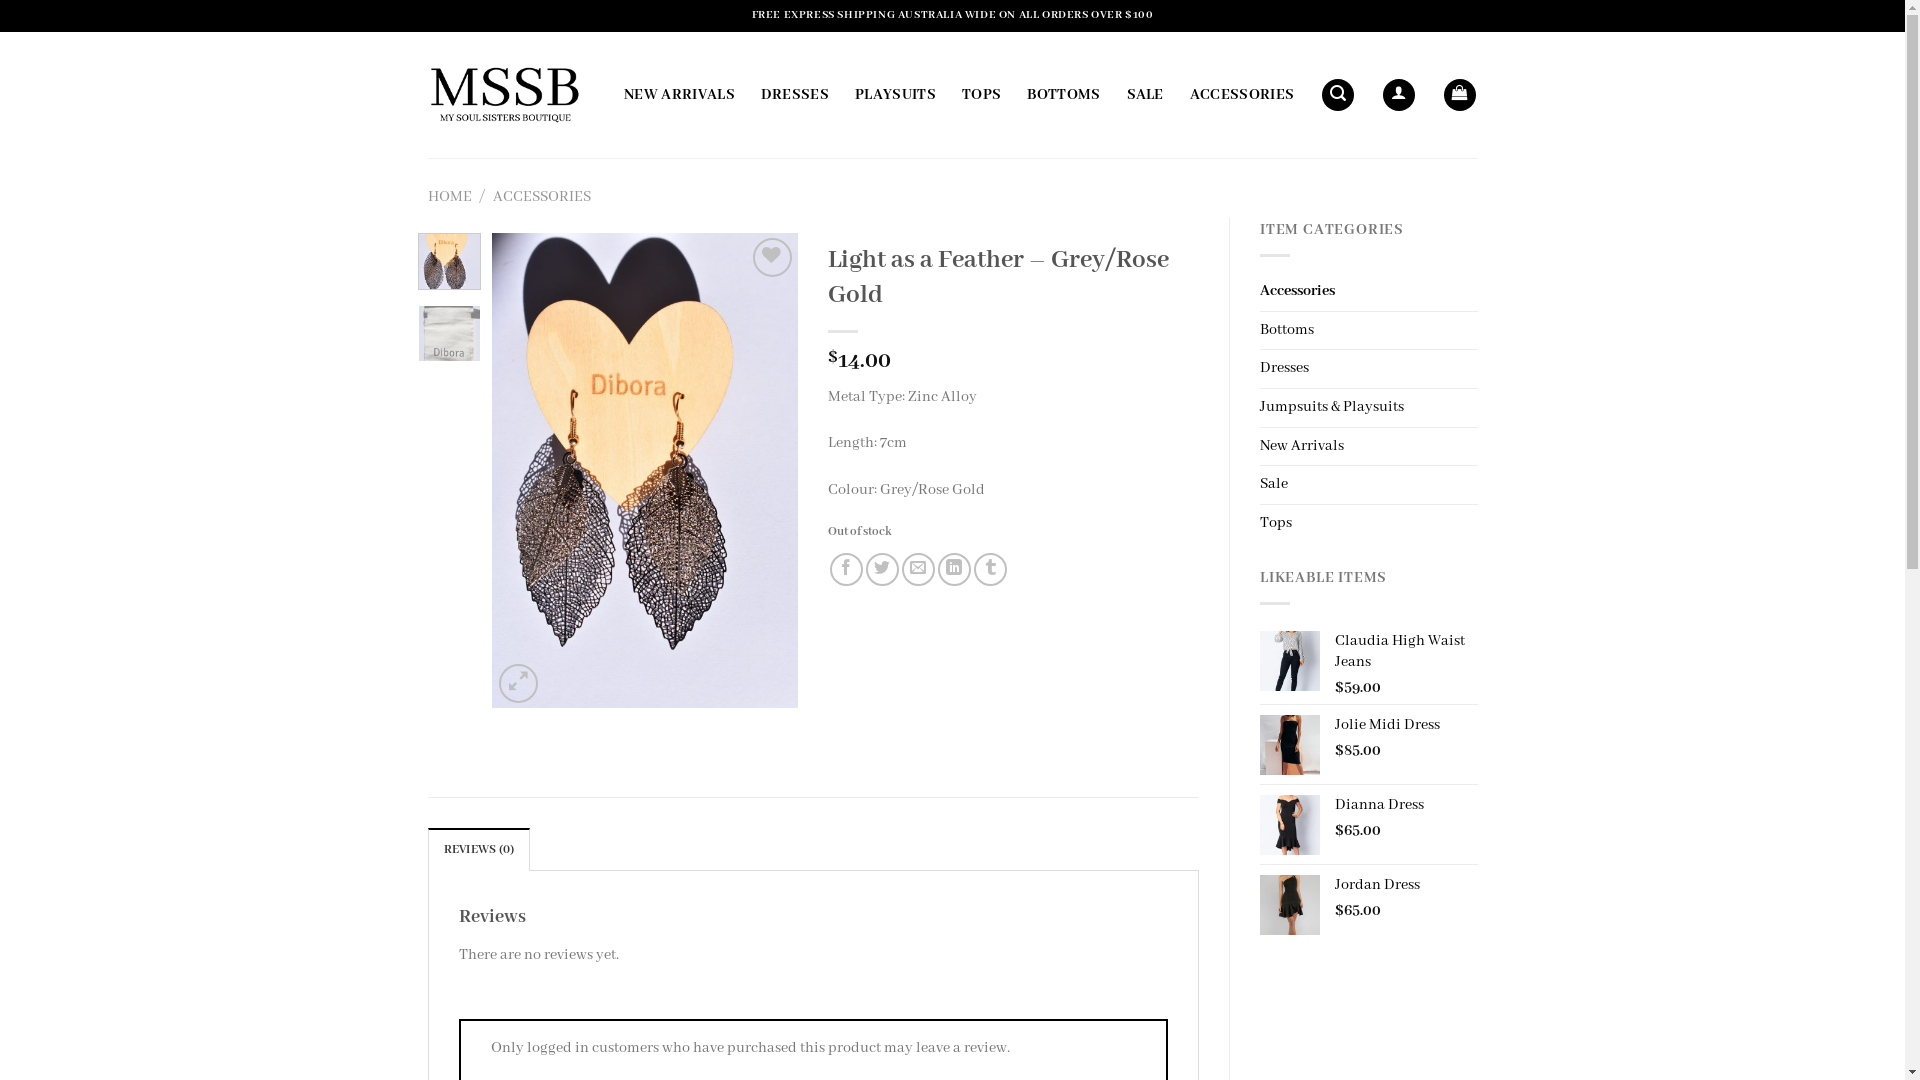 This screenshot has height=1080, width=1920. I want to click on Tops, so click(1369, 524).